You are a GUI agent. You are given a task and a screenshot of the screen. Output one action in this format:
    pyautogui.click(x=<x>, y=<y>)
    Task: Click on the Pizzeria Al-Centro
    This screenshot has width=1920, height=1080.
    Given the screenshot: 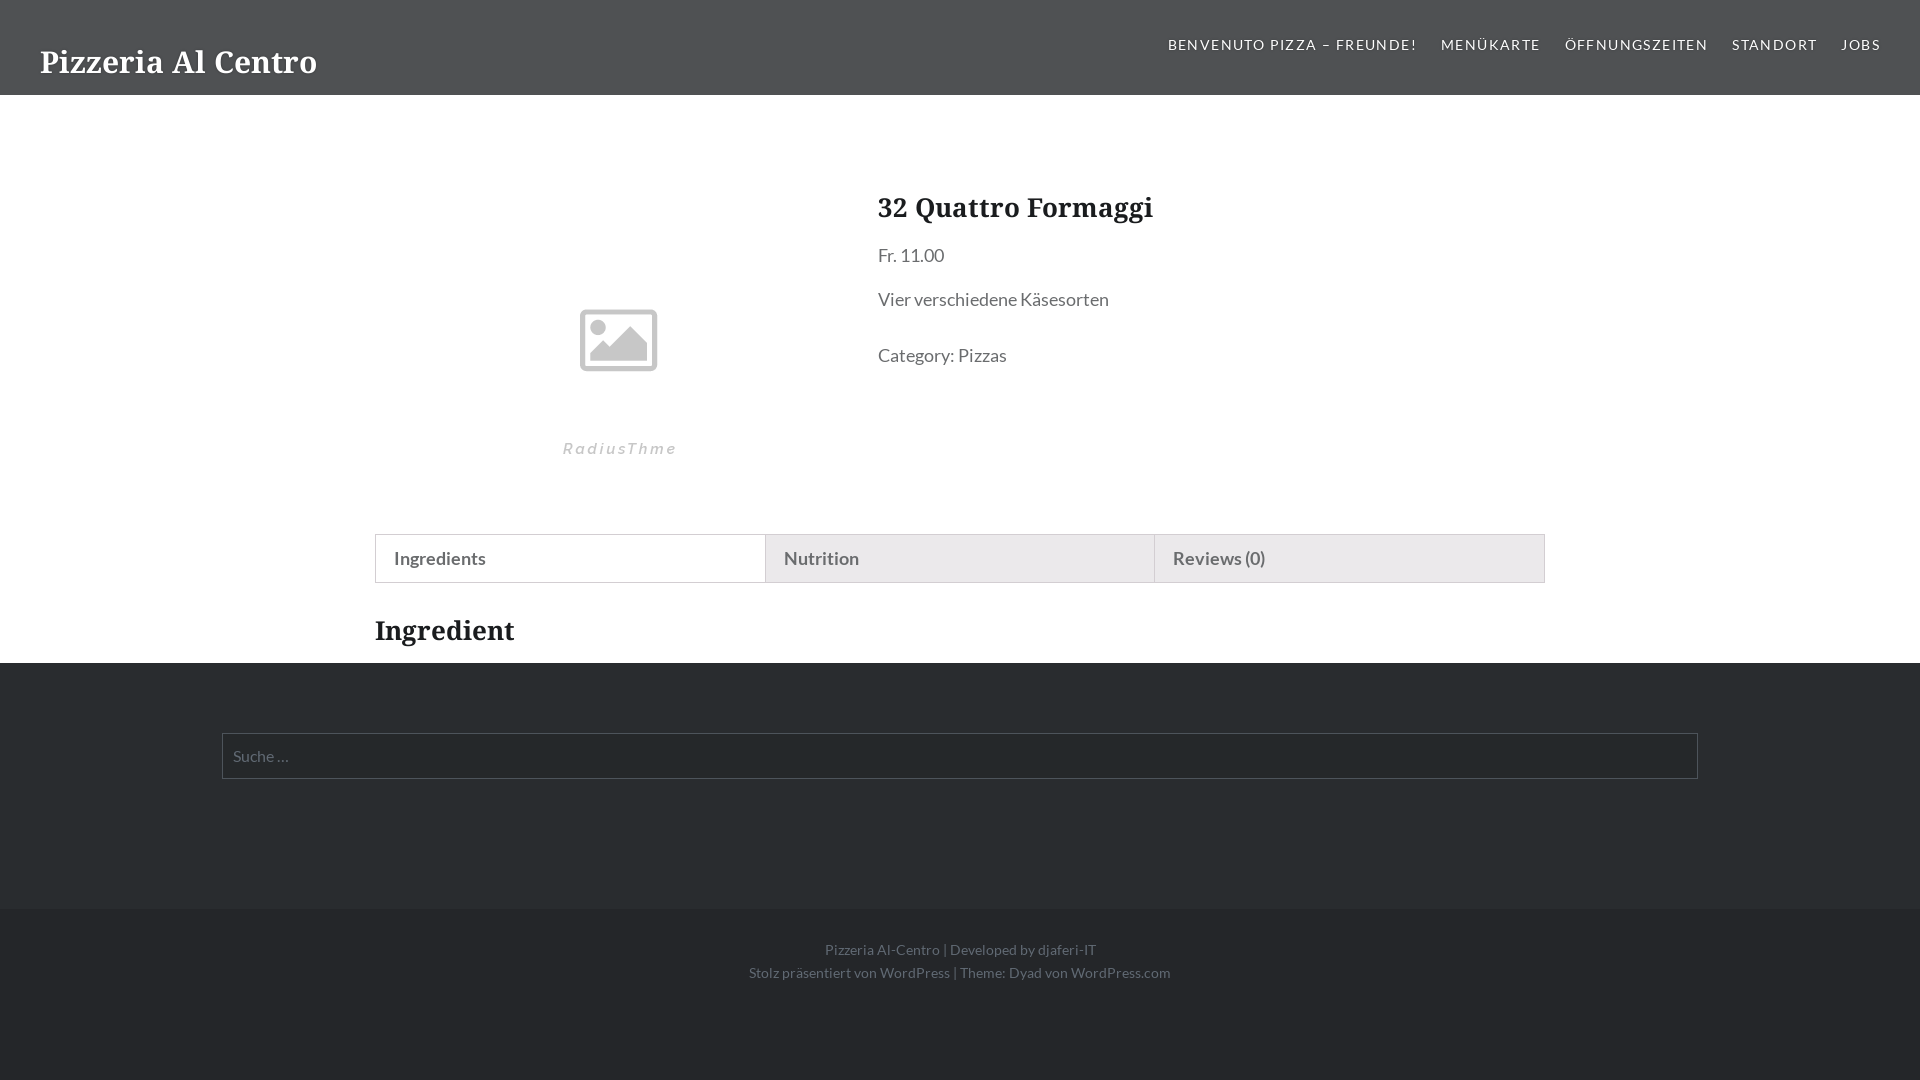 What is the action you would take?
    pyautogui.click(x=883, y=950)
    